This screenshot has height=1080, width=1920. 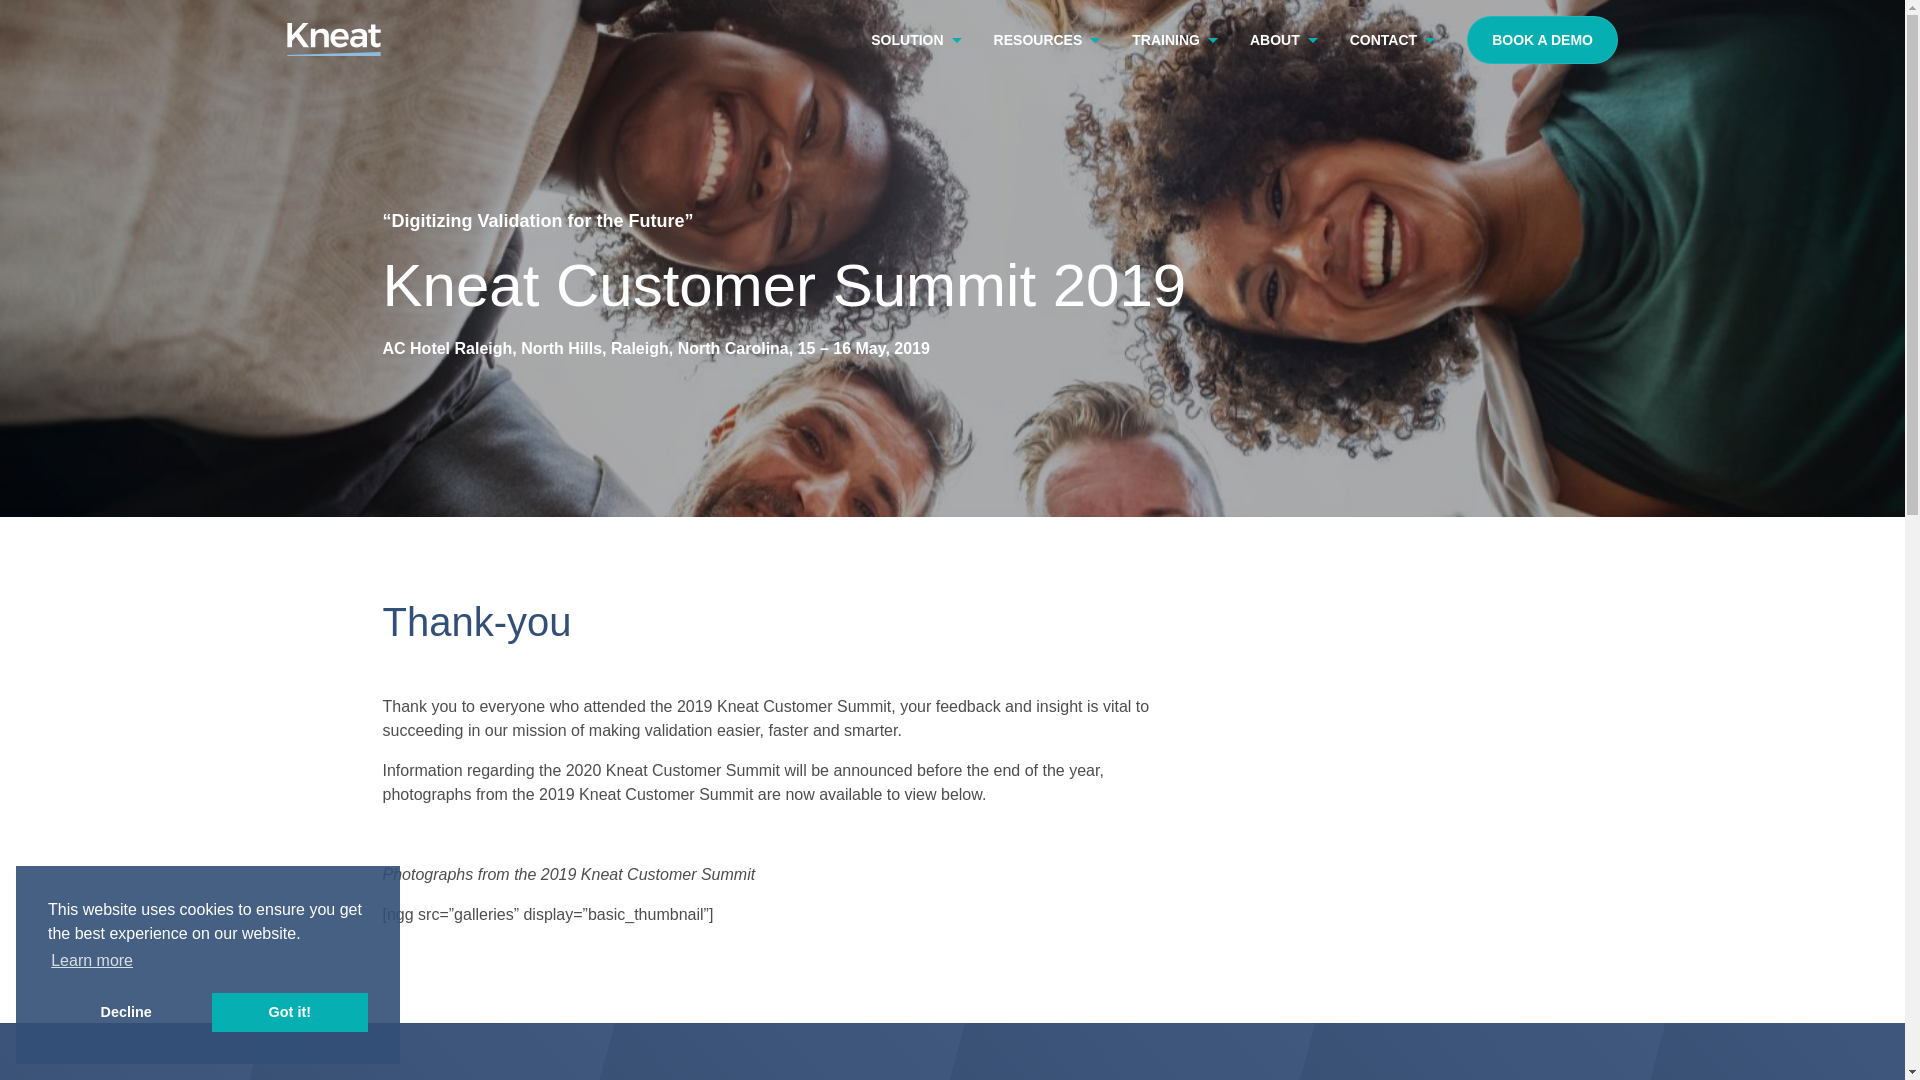 I want to click on CONTACT, so click(x=1392, y=40).